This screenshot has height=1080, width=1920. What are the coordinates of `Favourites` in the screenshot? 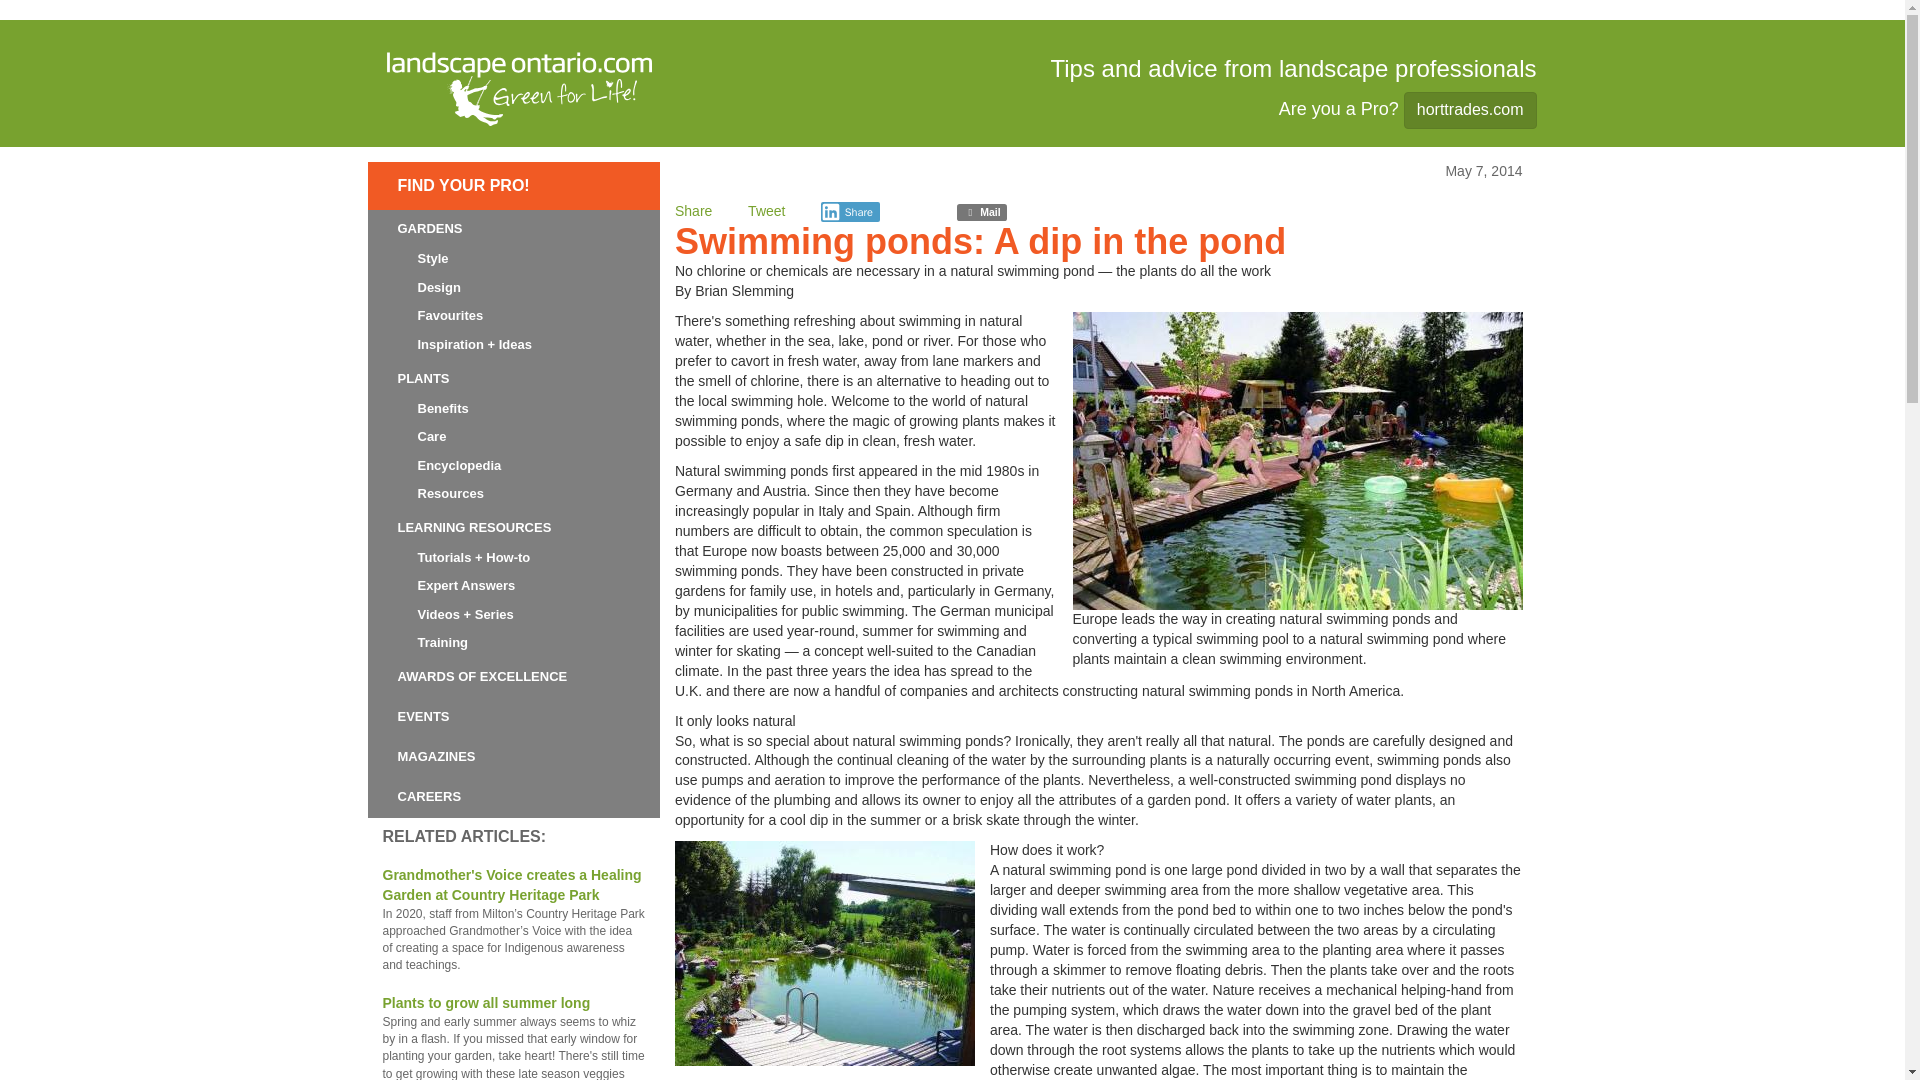 It's located at (450, 315).